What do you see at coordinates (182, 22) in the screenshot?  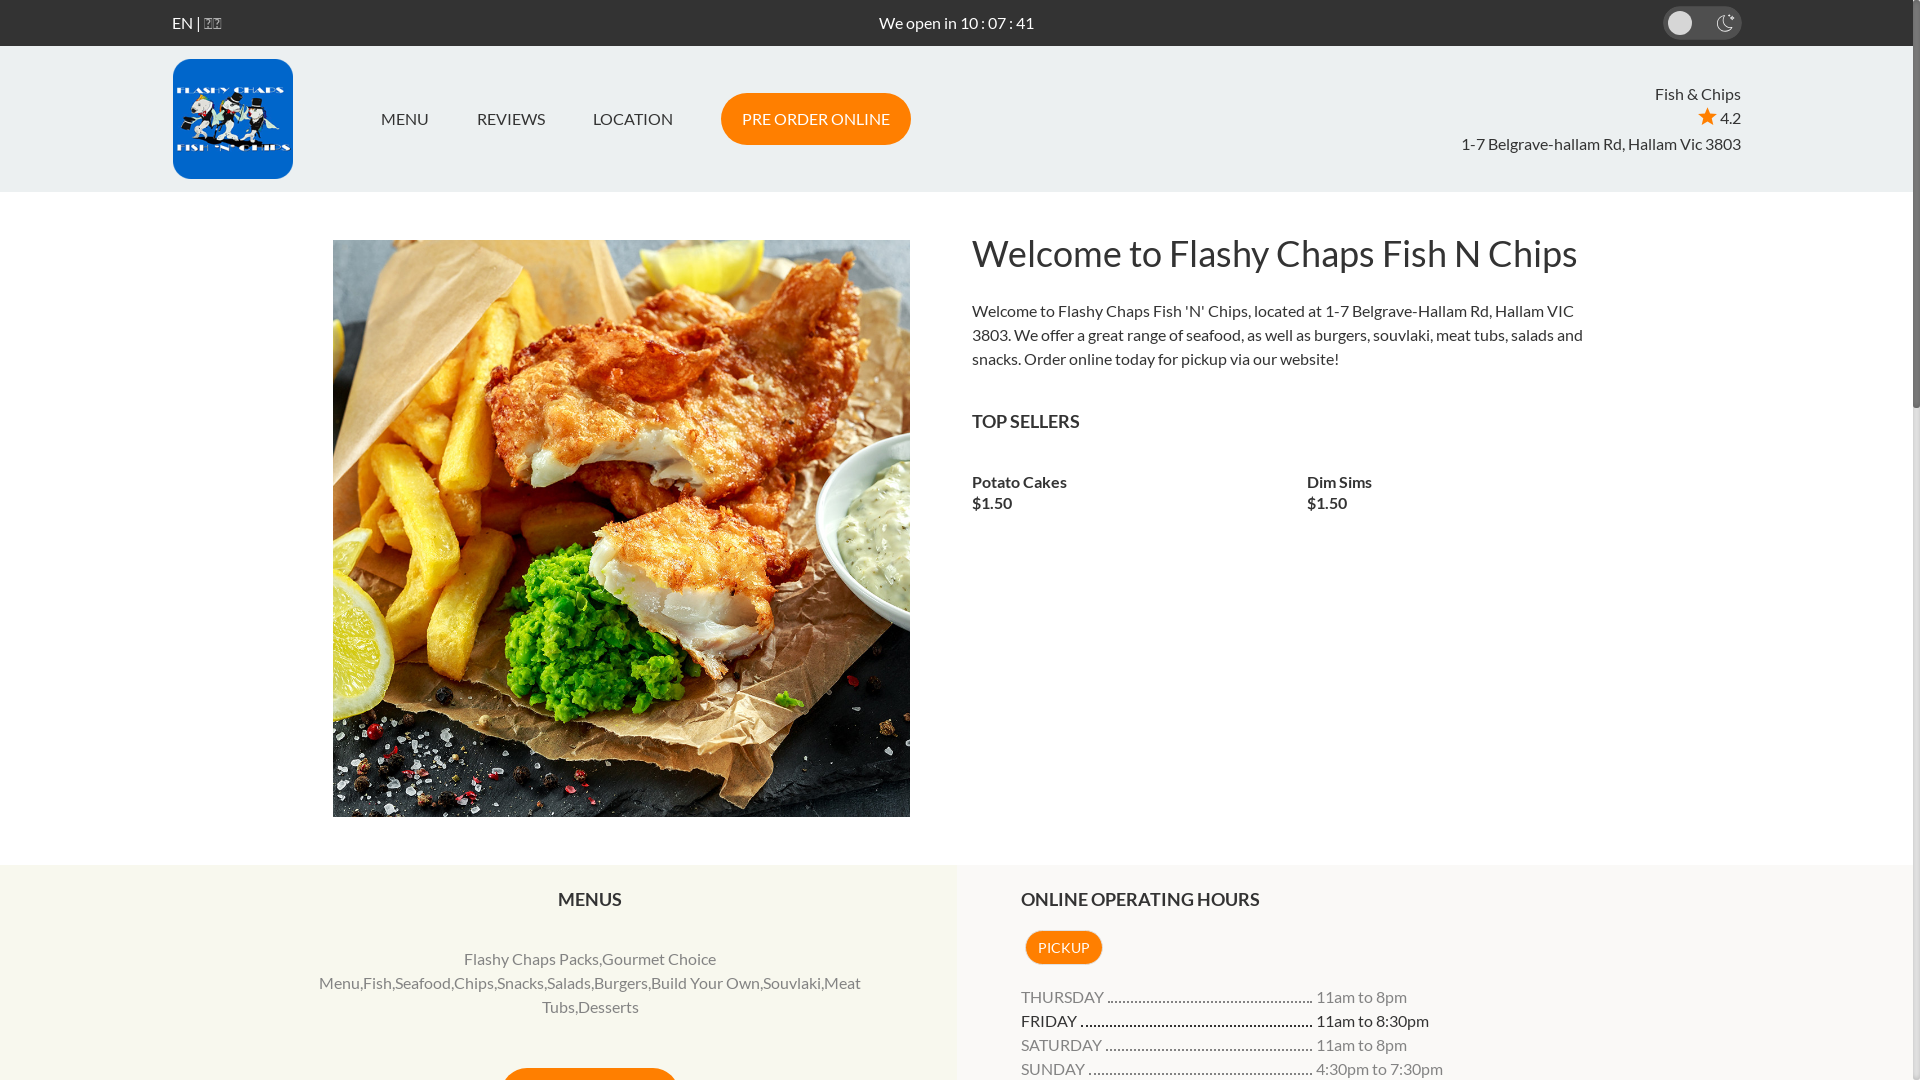 I see `EN` at bounding box center [182, 22].